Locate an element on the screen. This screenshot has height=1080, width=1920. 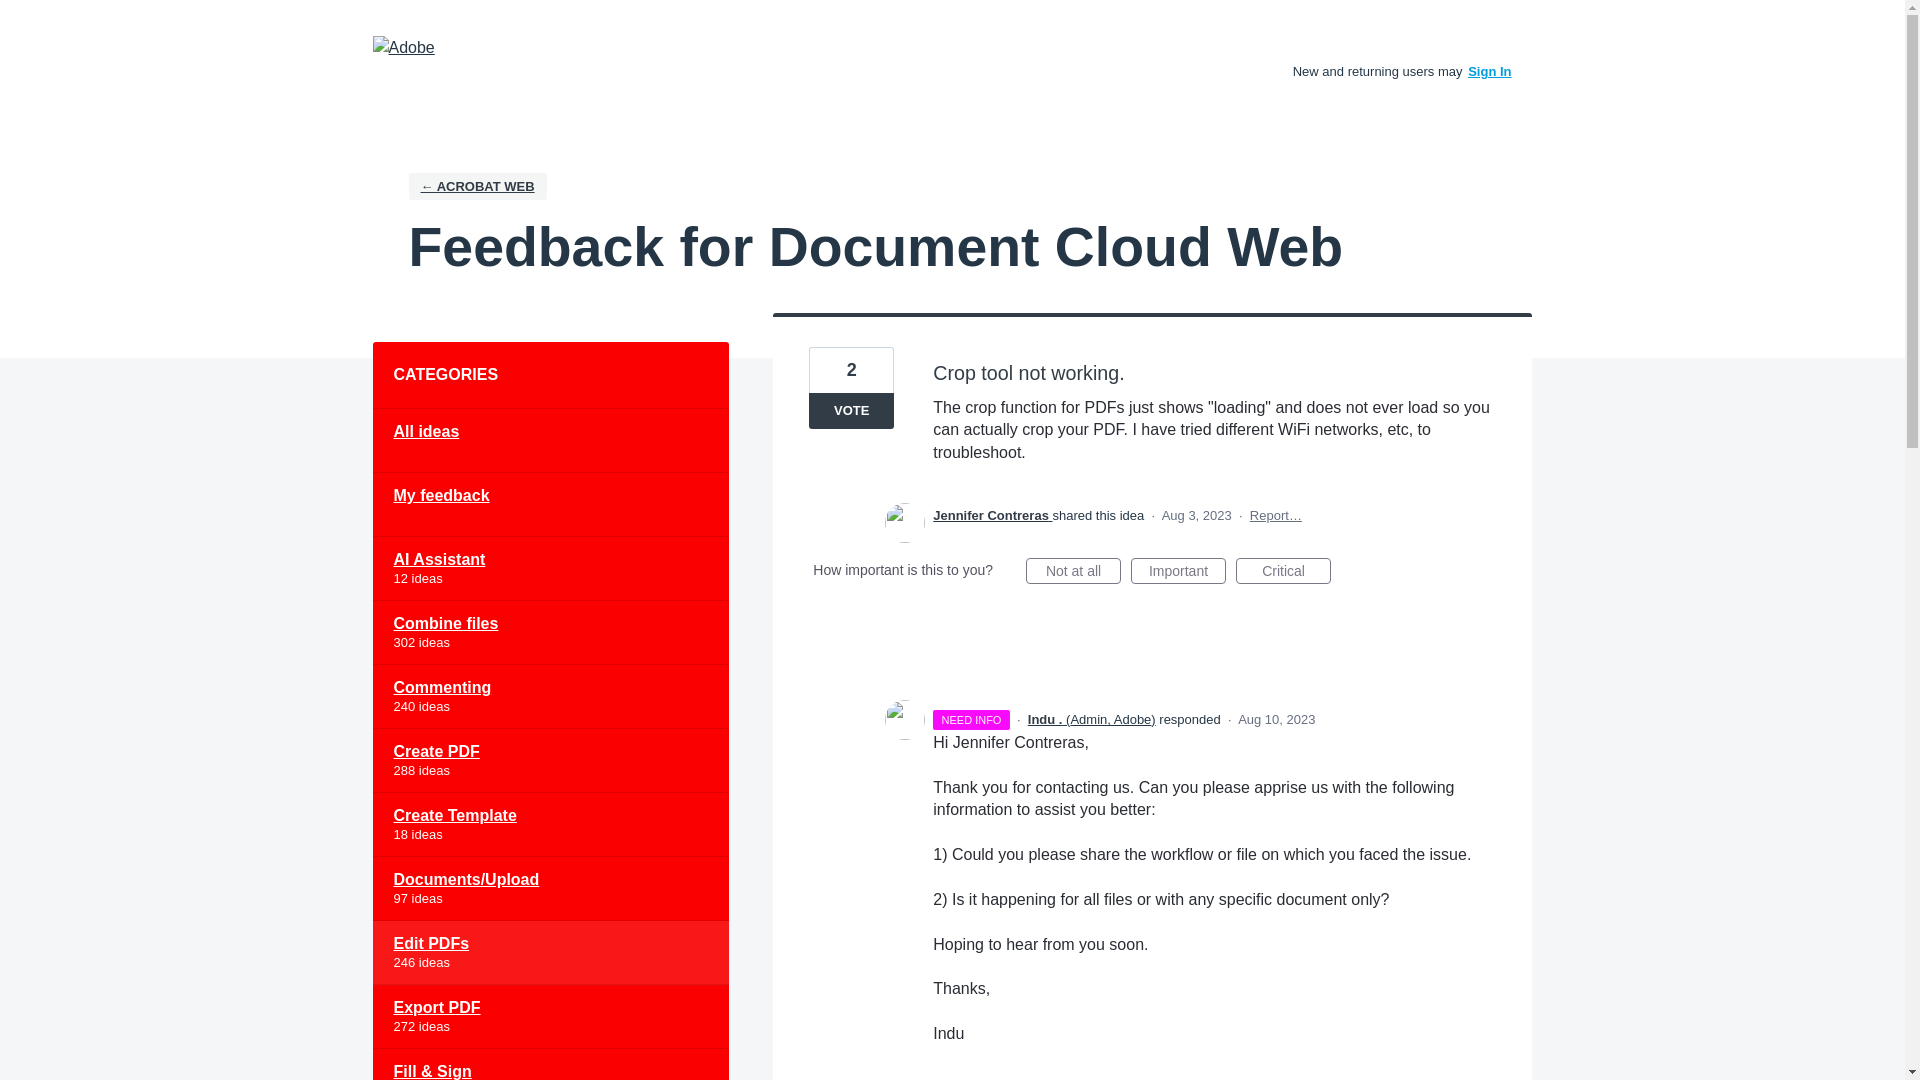
View all ideas in category Combine files is located at coordinates (550, 632).